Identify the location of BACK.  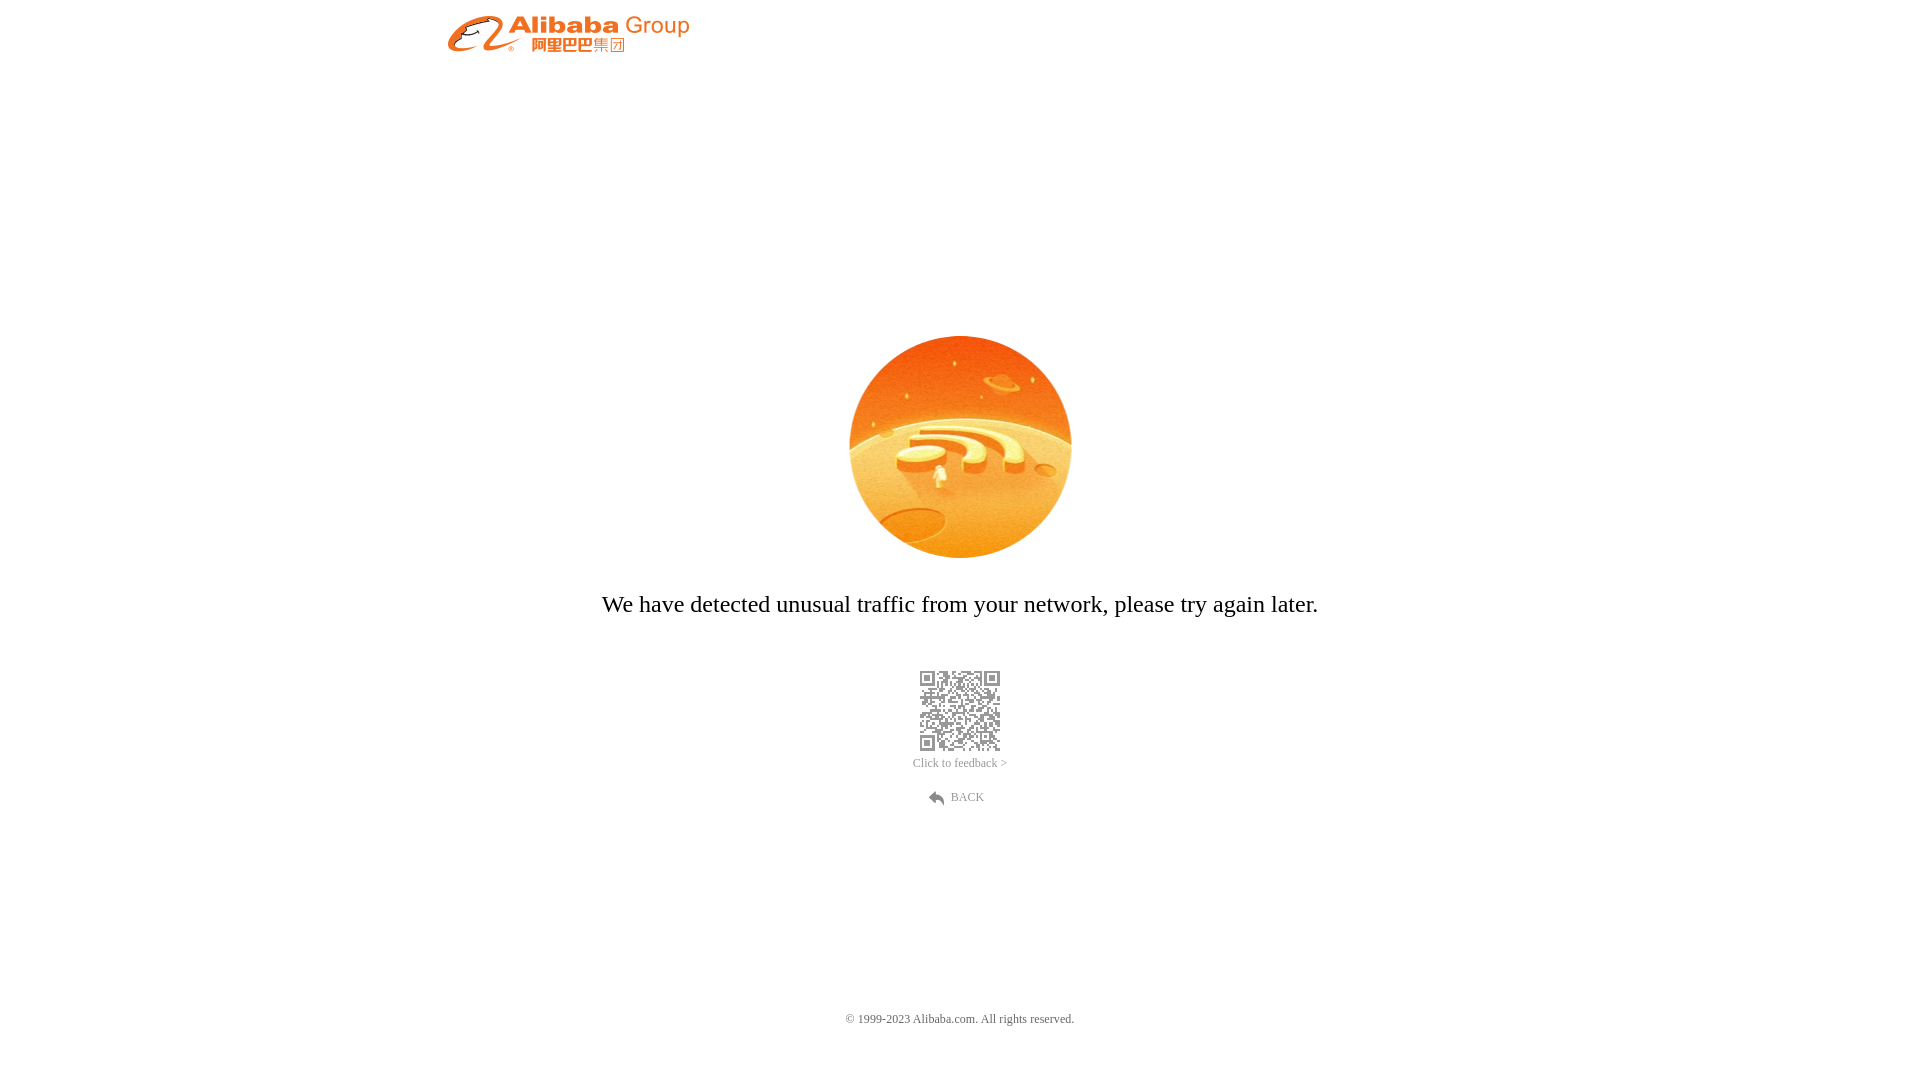
(960, 796).